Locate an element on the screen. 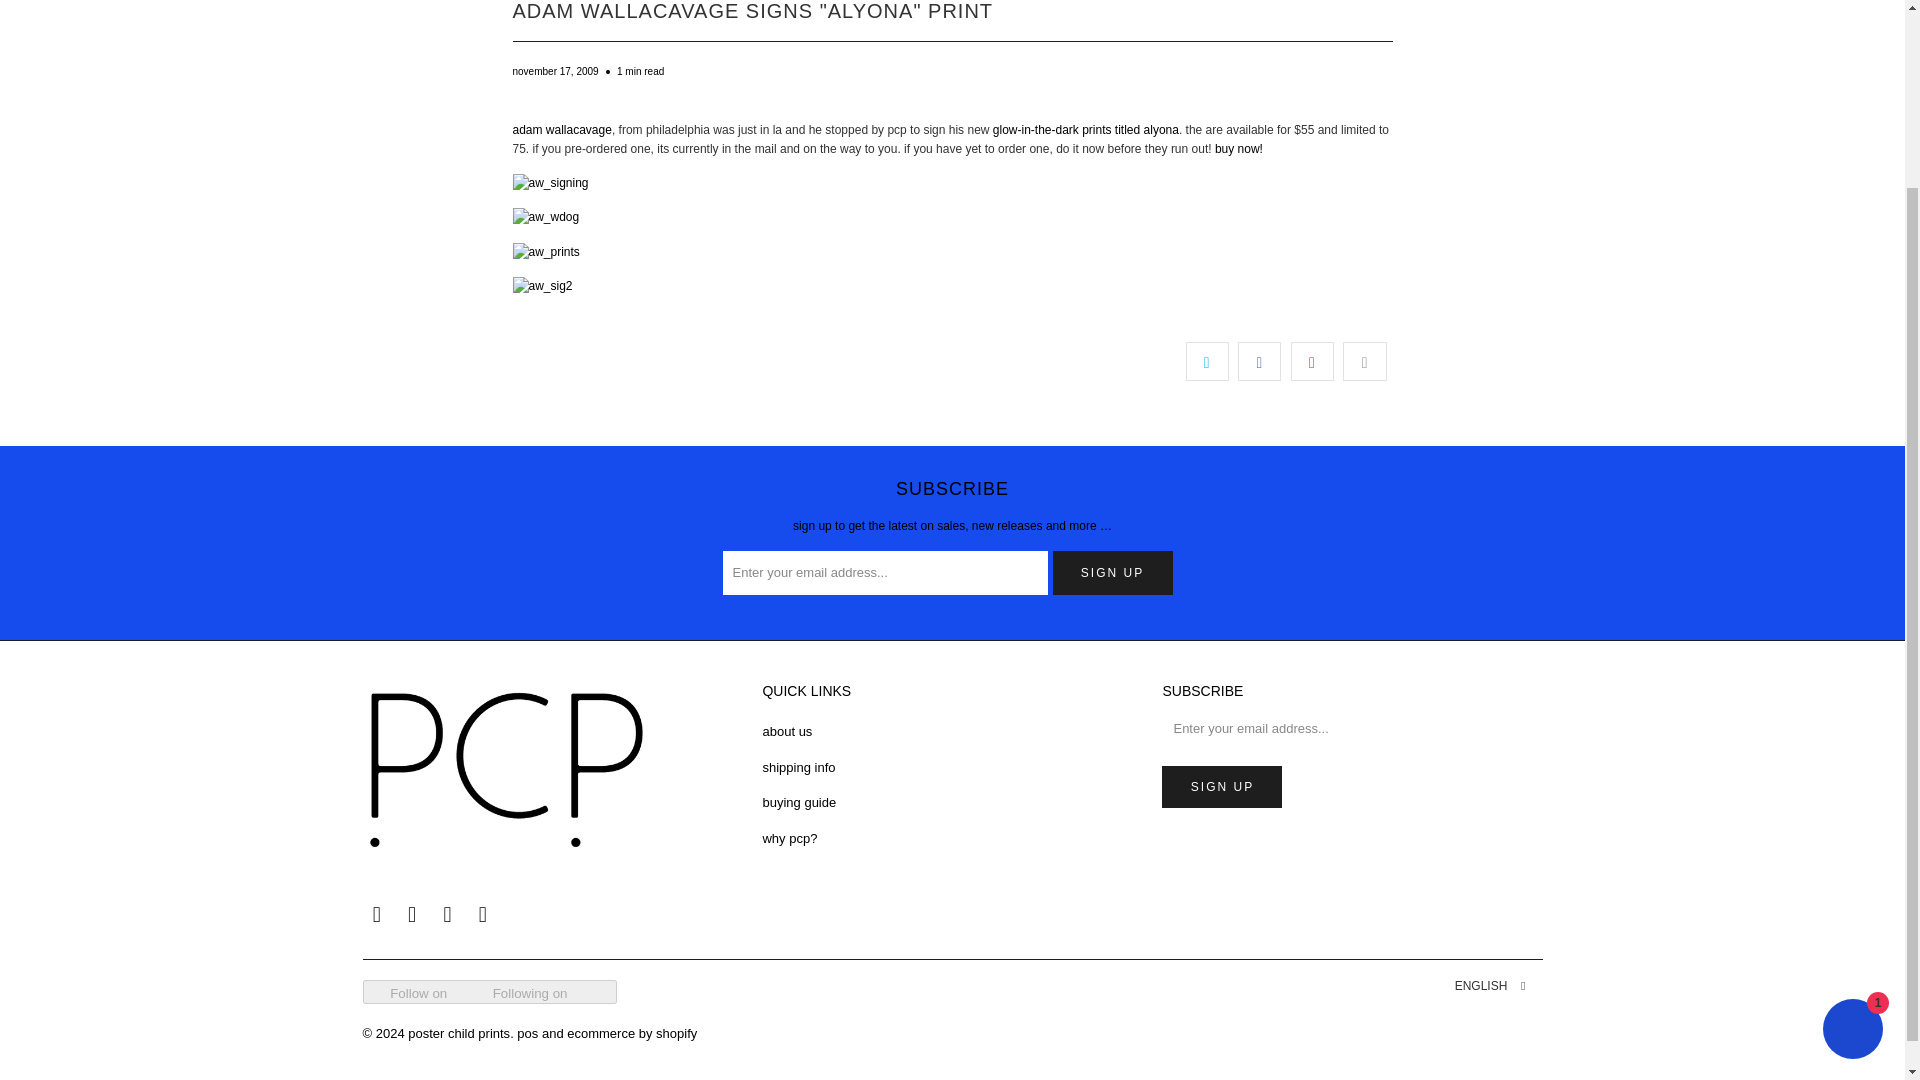 This screenshot has width=1920, height=1080. Sign Up is located at coordinates (1222, 786).